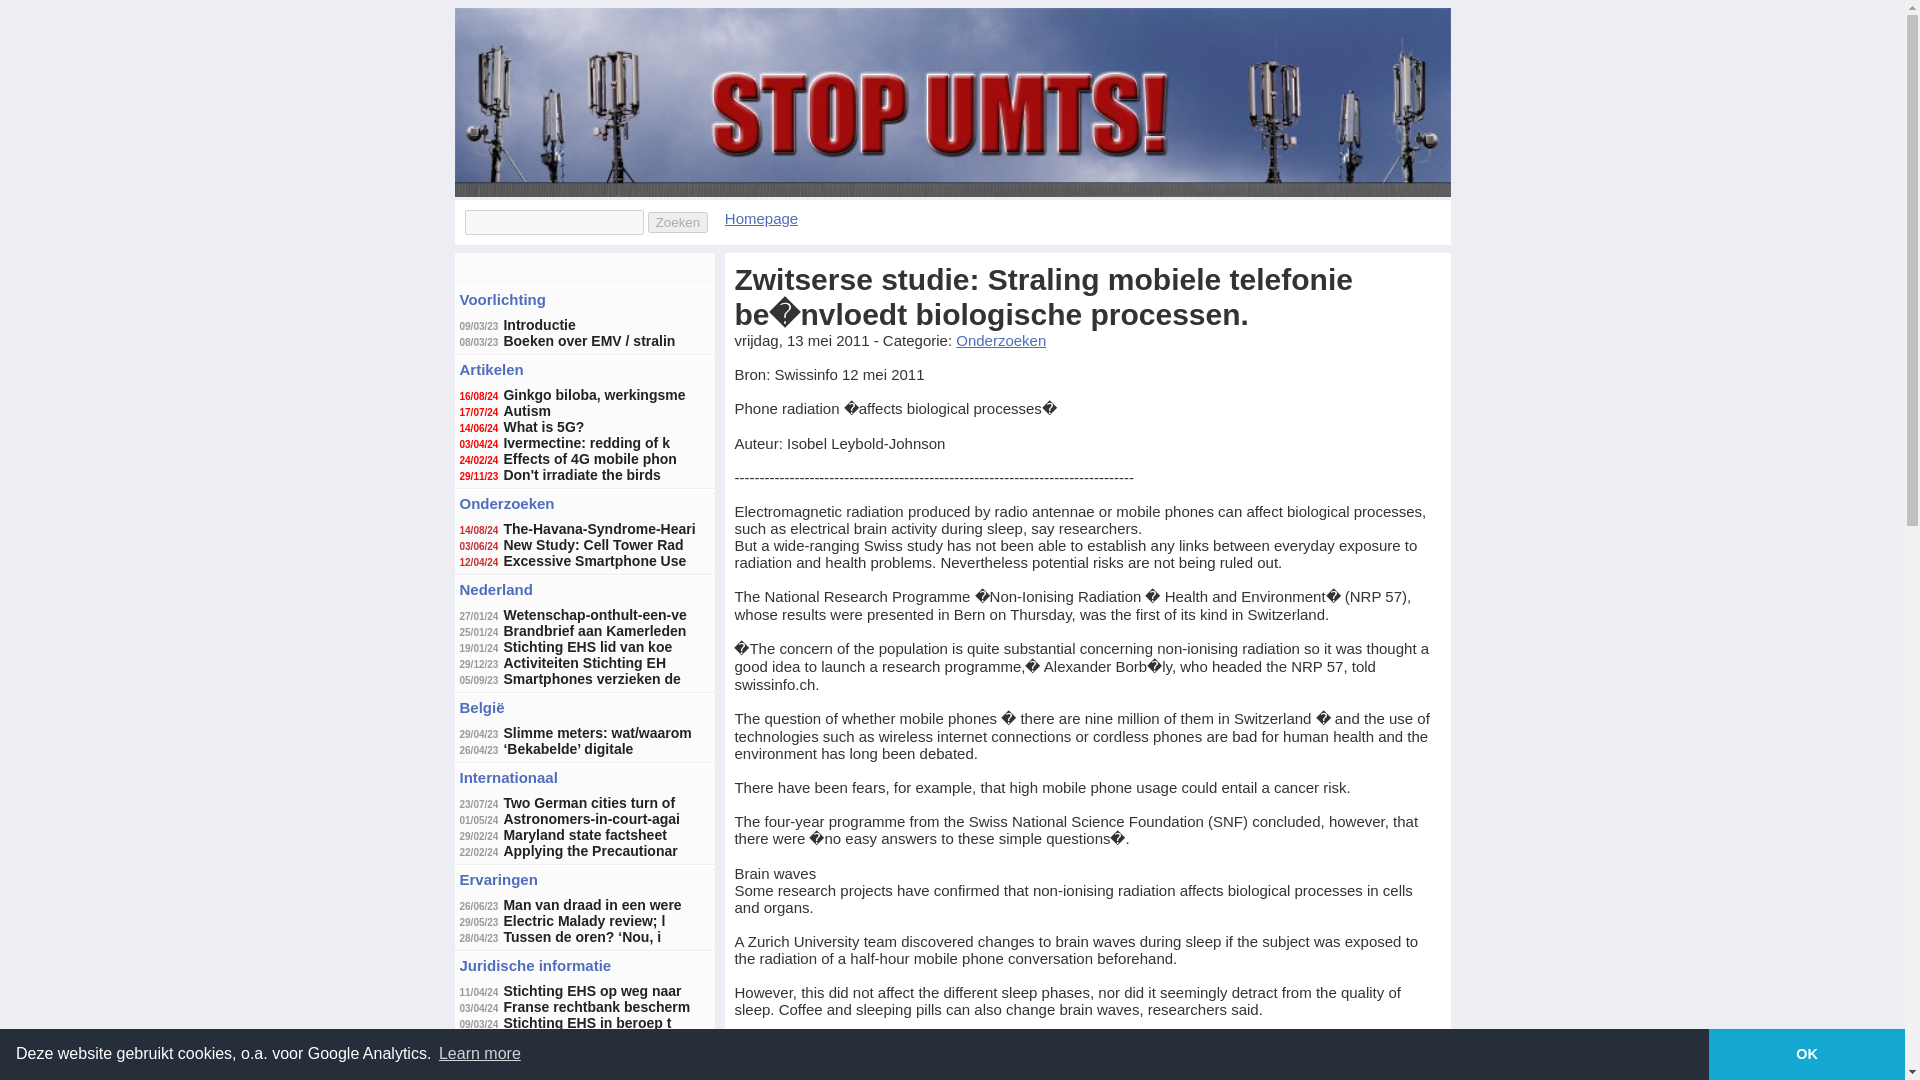 Image resolution: width=1920 pixels, height=1080 pixels. What do you see at coordinates (543, 427) in the screenshot?
I see `What is 5G?` at bounding box center [543, 427].